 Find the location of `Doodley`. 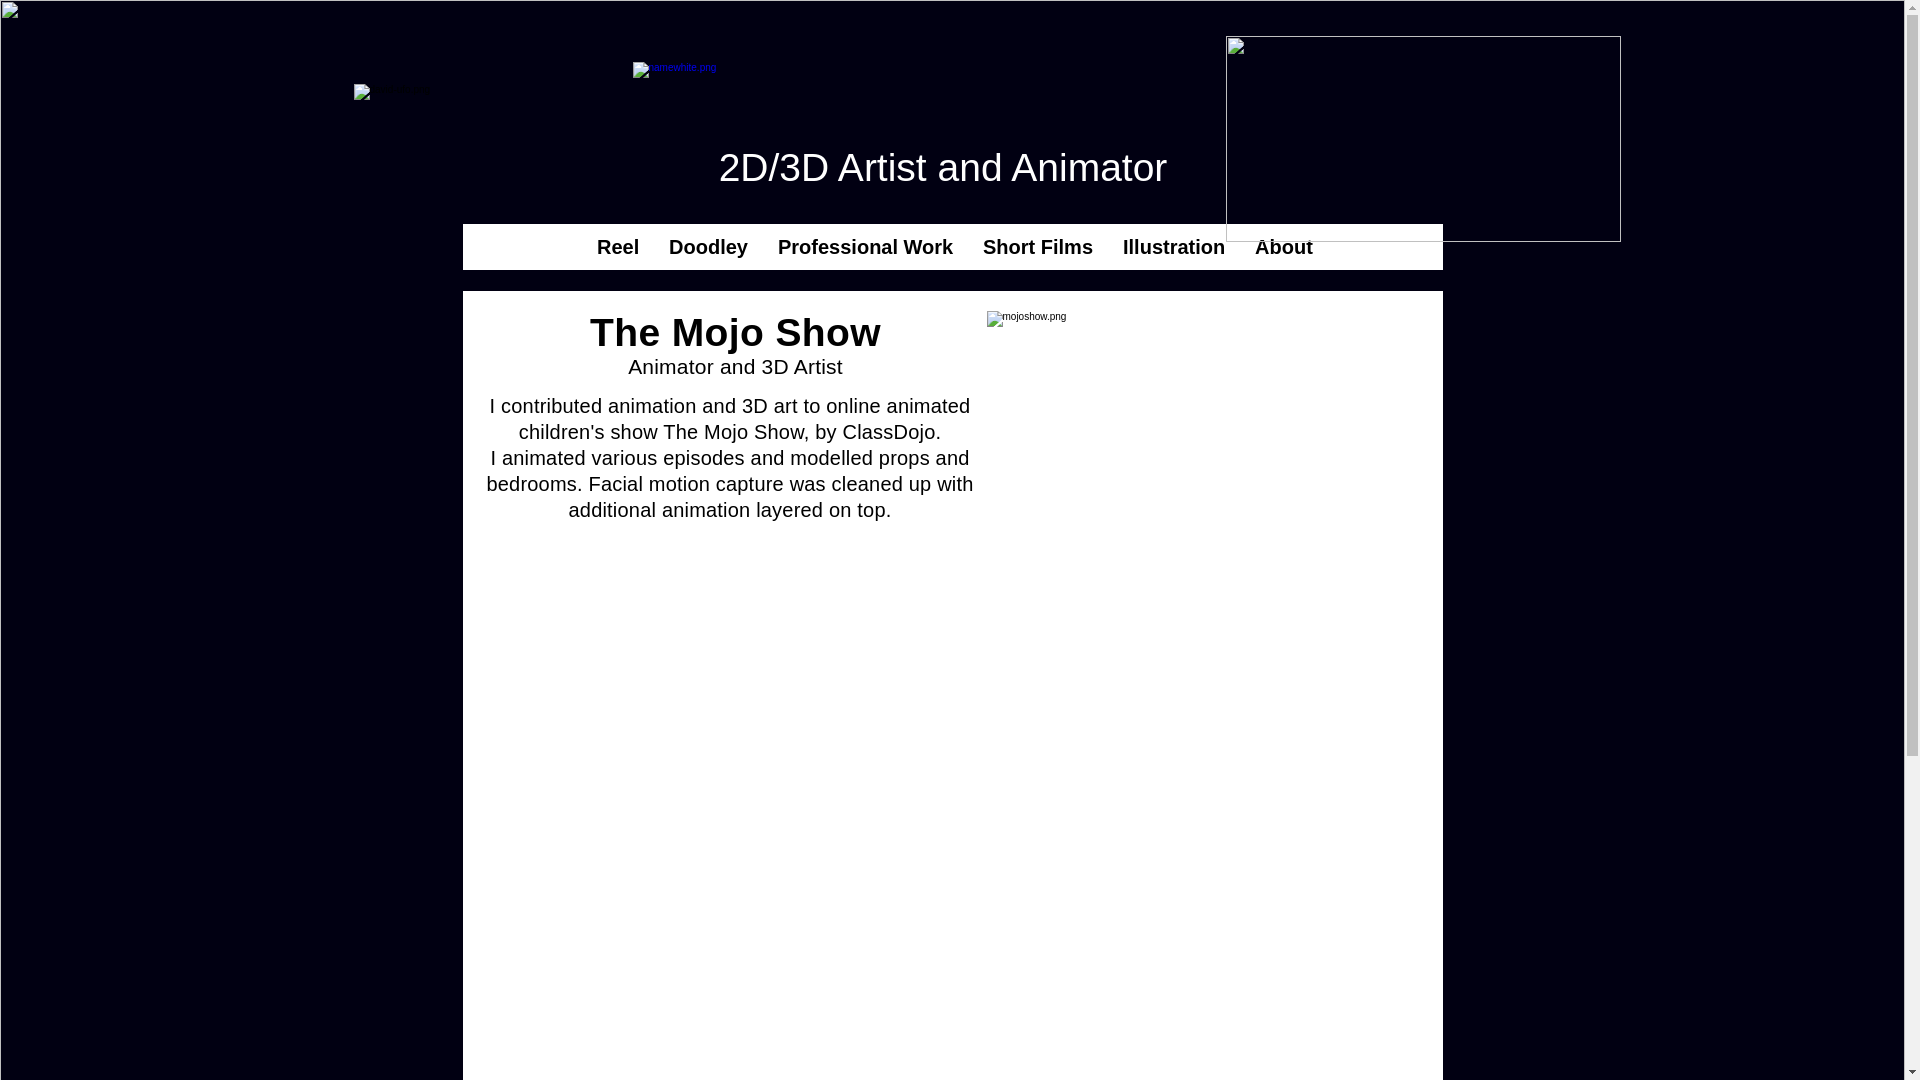

Doodley is located at coordinates (708, 247).